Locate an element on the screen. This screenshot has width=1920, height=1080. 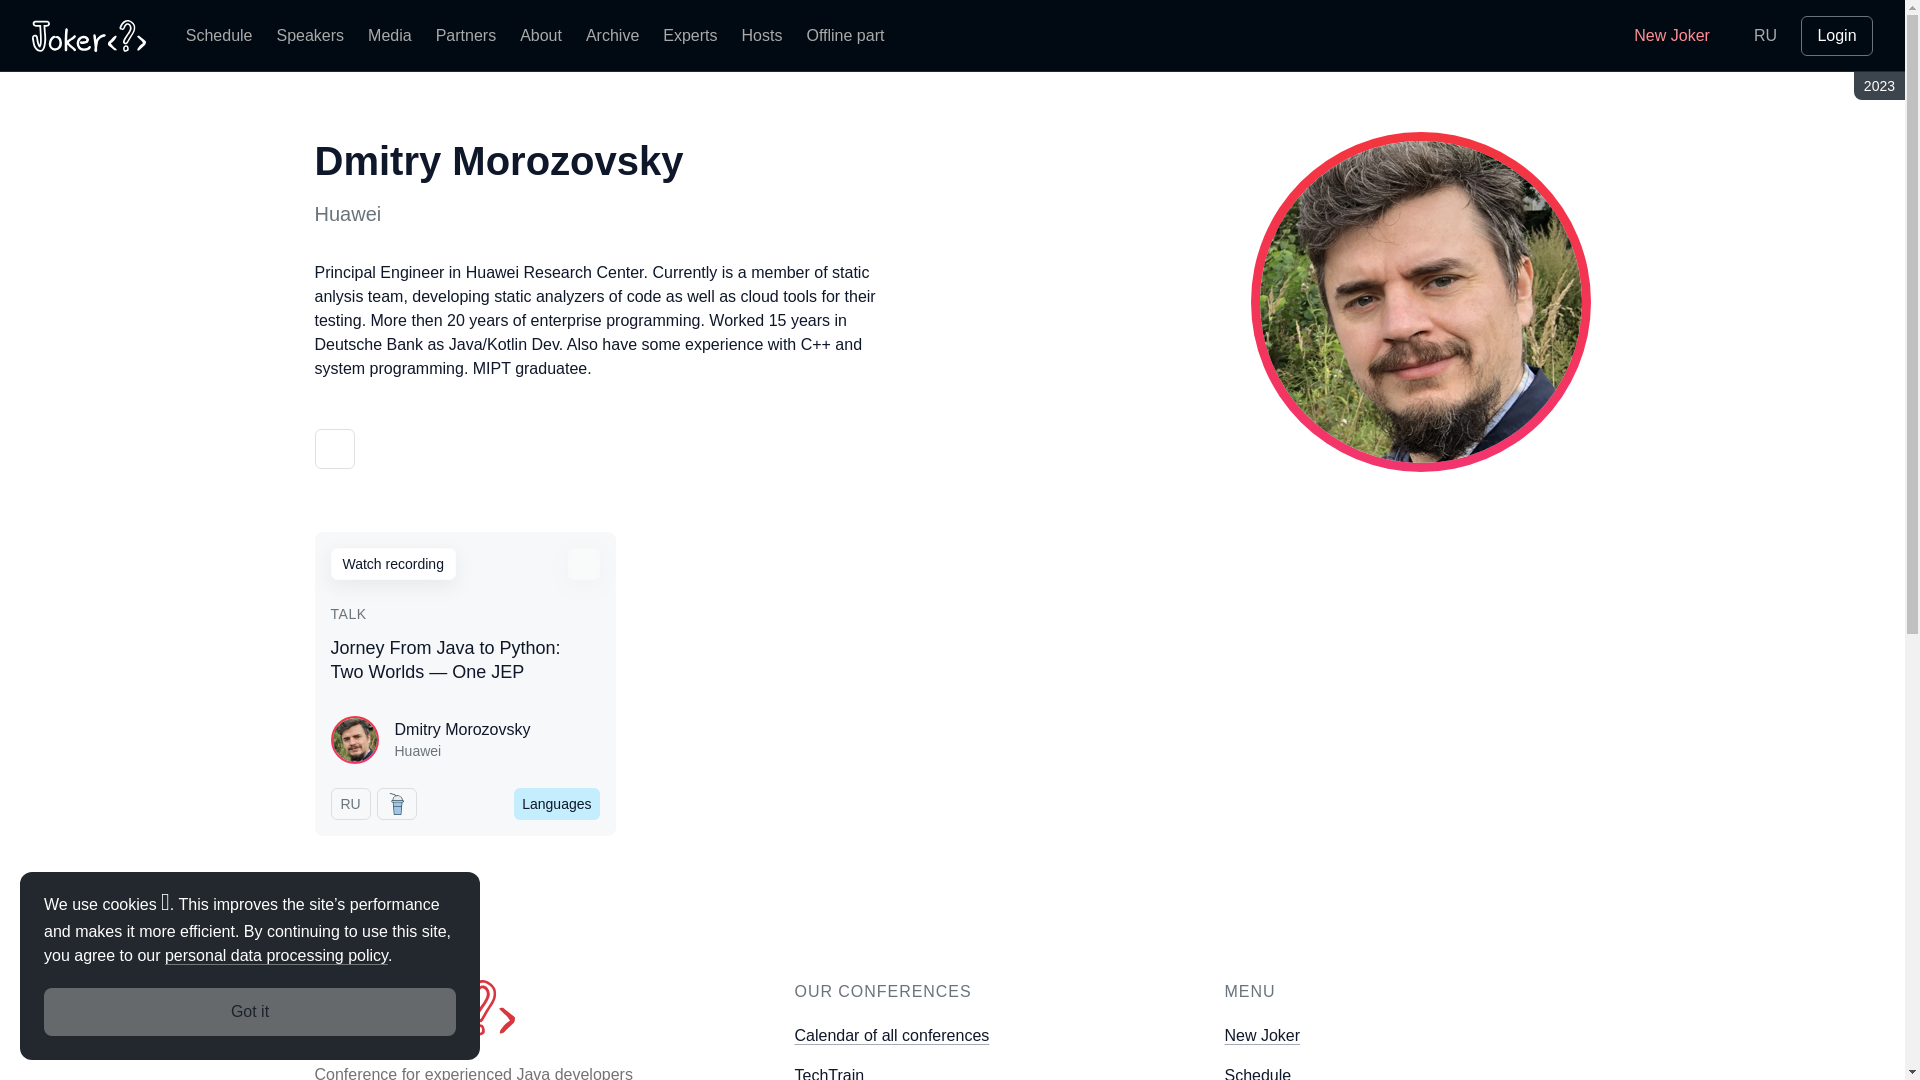
Archive is located at coordinates (612, 36).